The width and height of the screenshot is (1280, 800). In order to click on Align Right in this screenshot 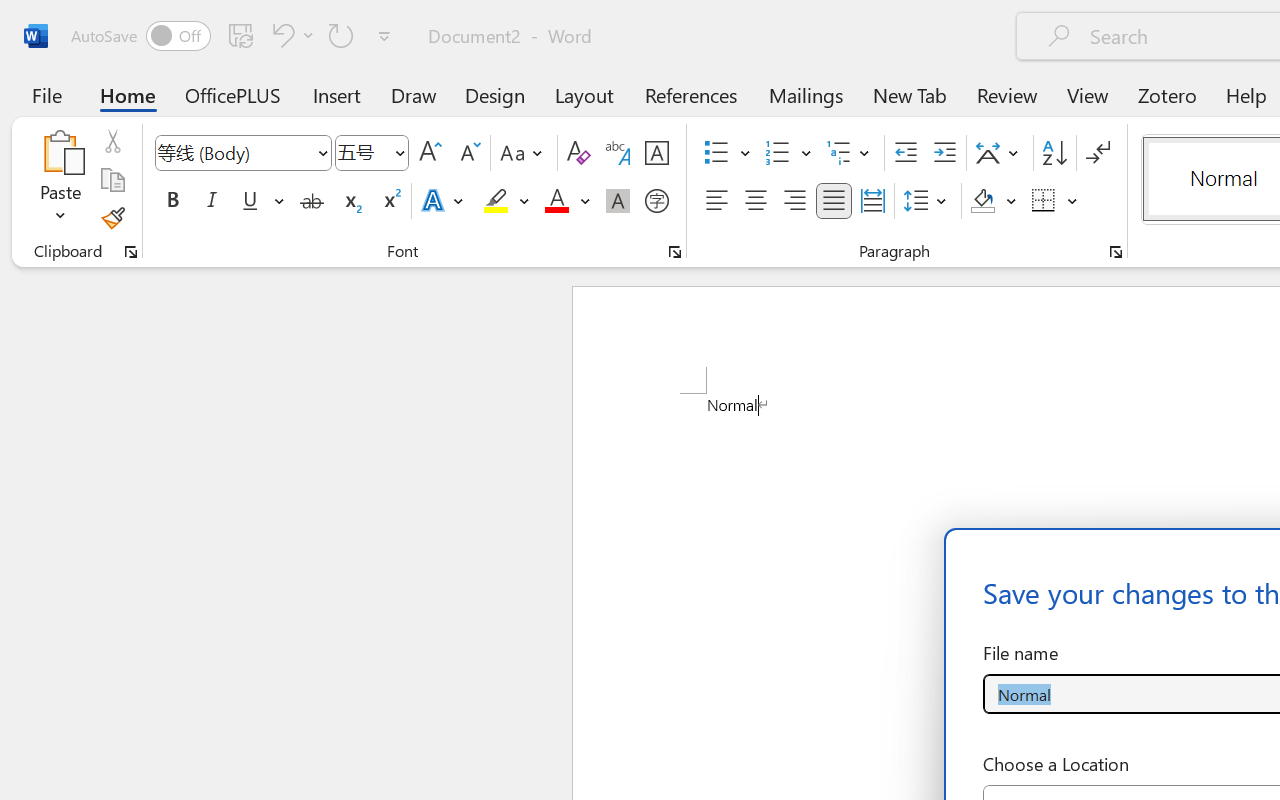, I will do `click(794, 201)`.